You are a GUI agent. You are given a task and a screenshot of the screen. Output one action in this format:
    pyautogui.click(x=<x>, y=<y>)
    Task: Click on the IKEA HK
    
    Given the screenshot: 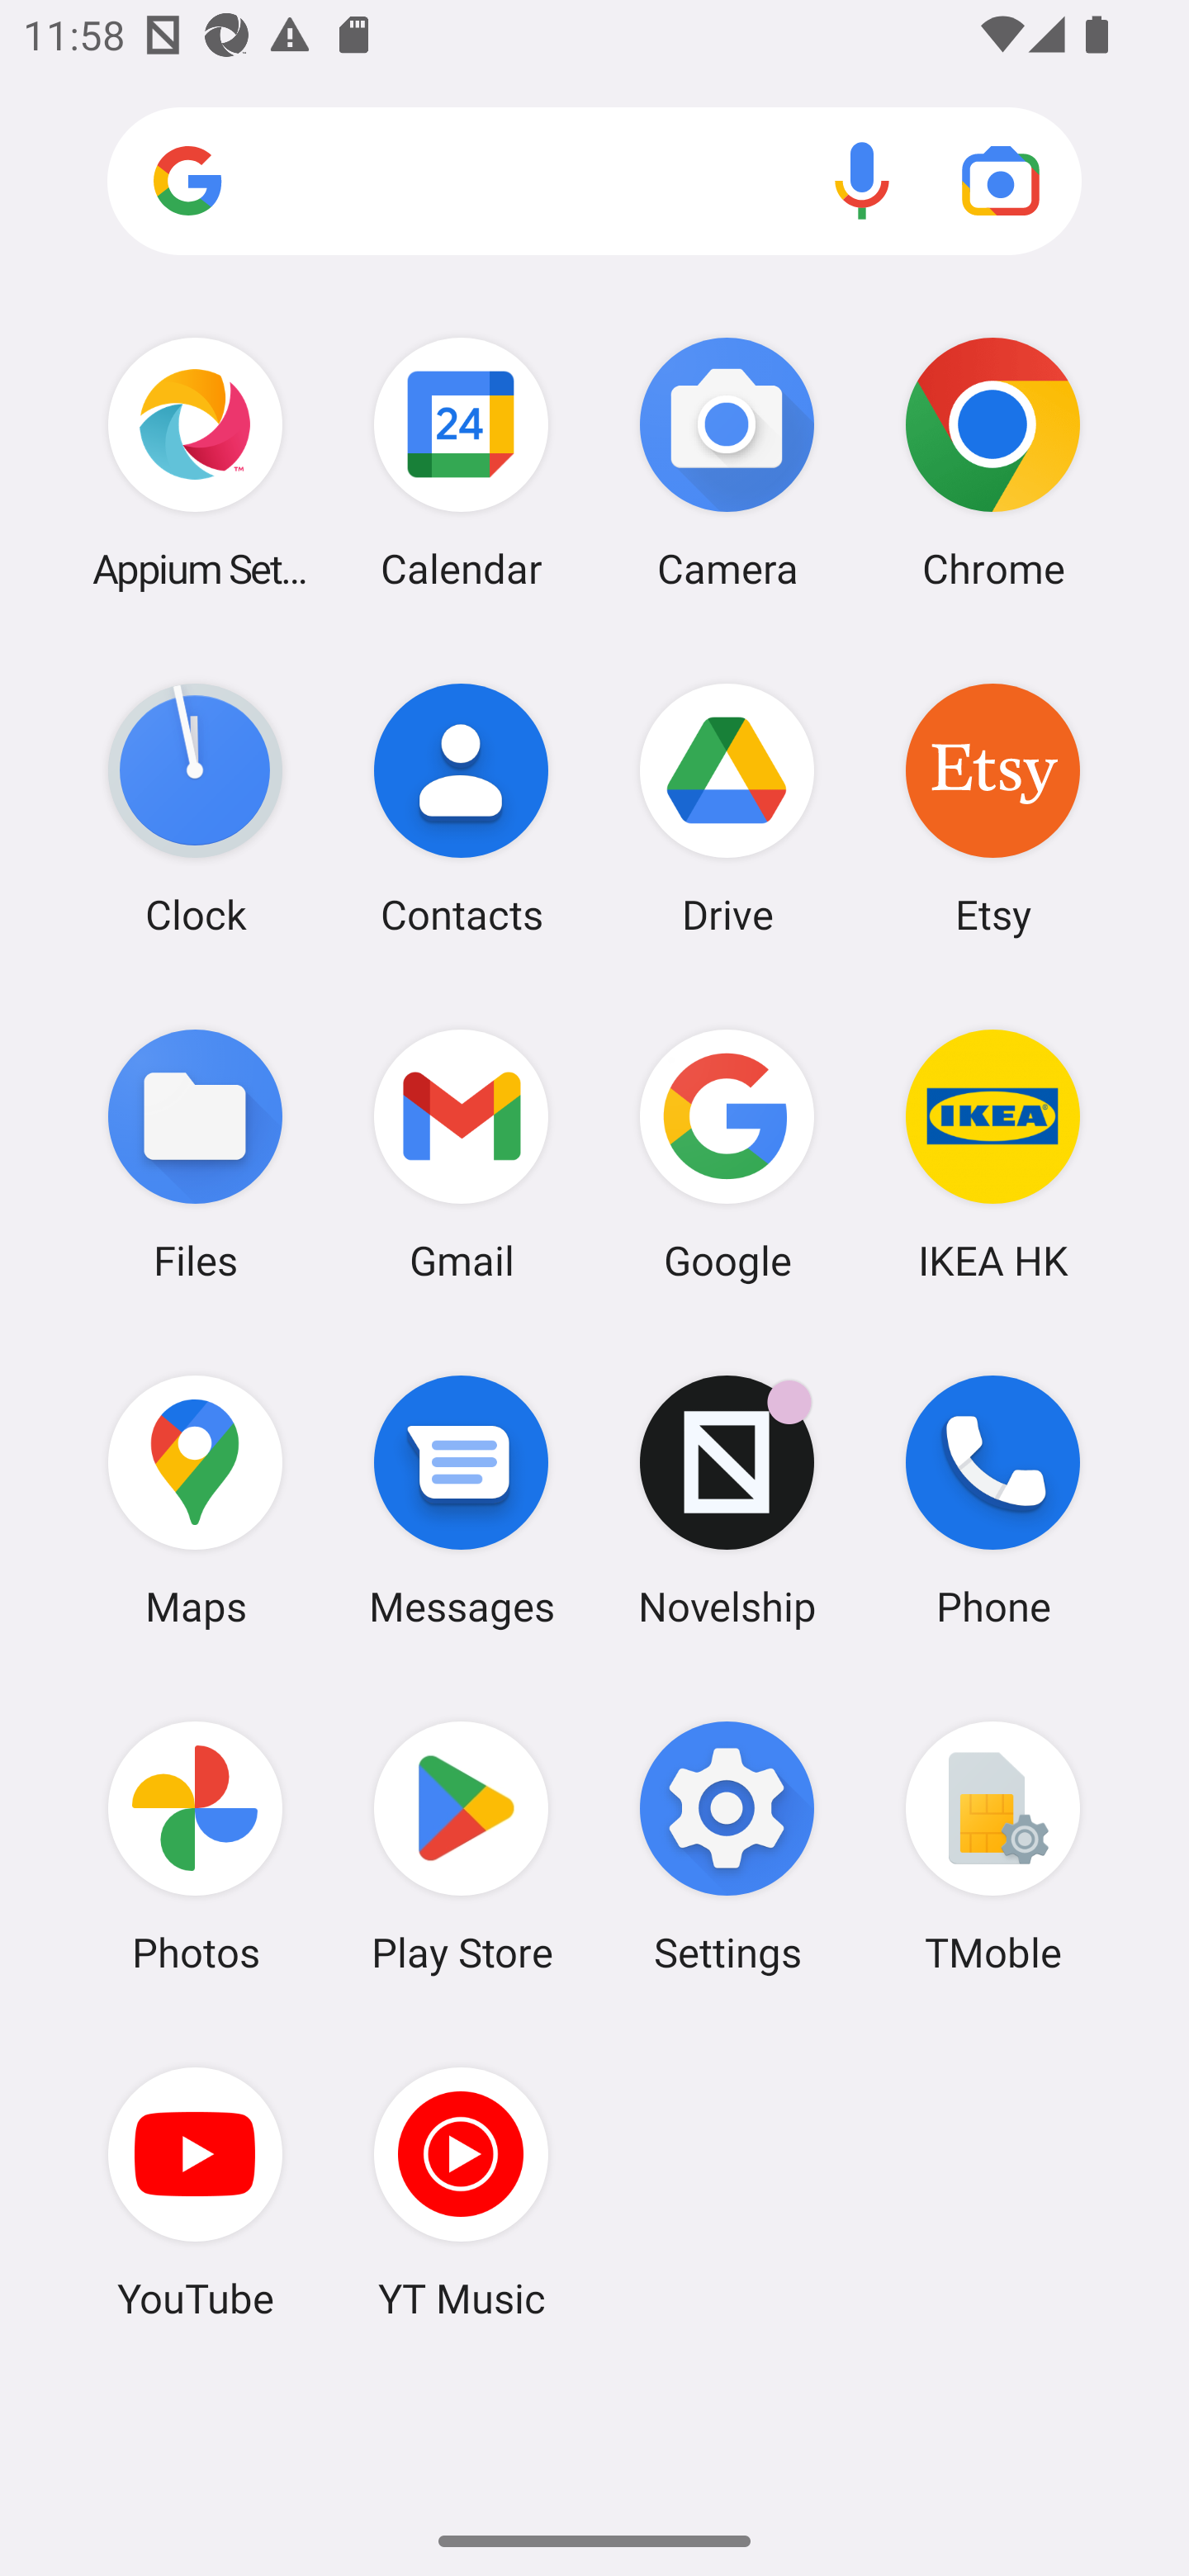 What is the action you would take?
    pyautogui.click(x=992, y=1153)
    